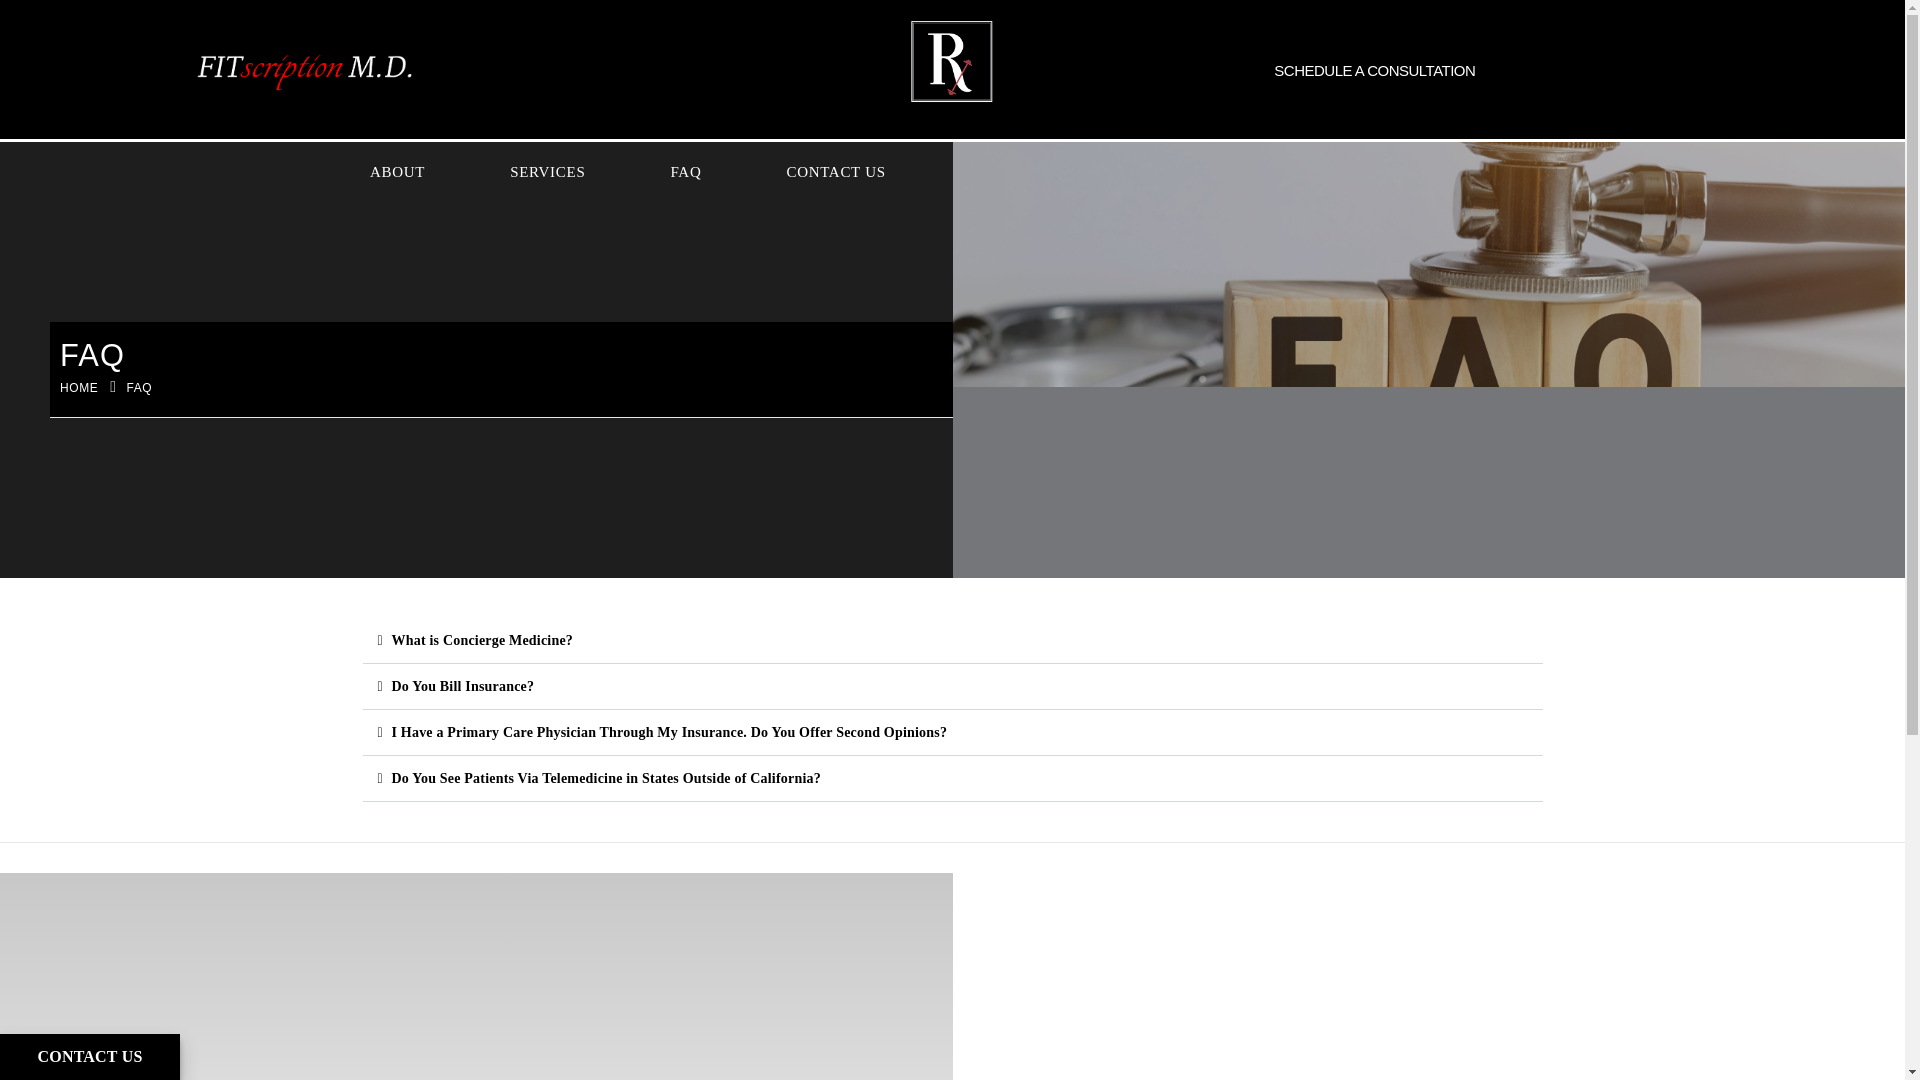  What do you see at coordinates (1374, 70) in the screenshot?
I see `SCHEDULE A CONSULTATION` at bounding box center [1374, 70].